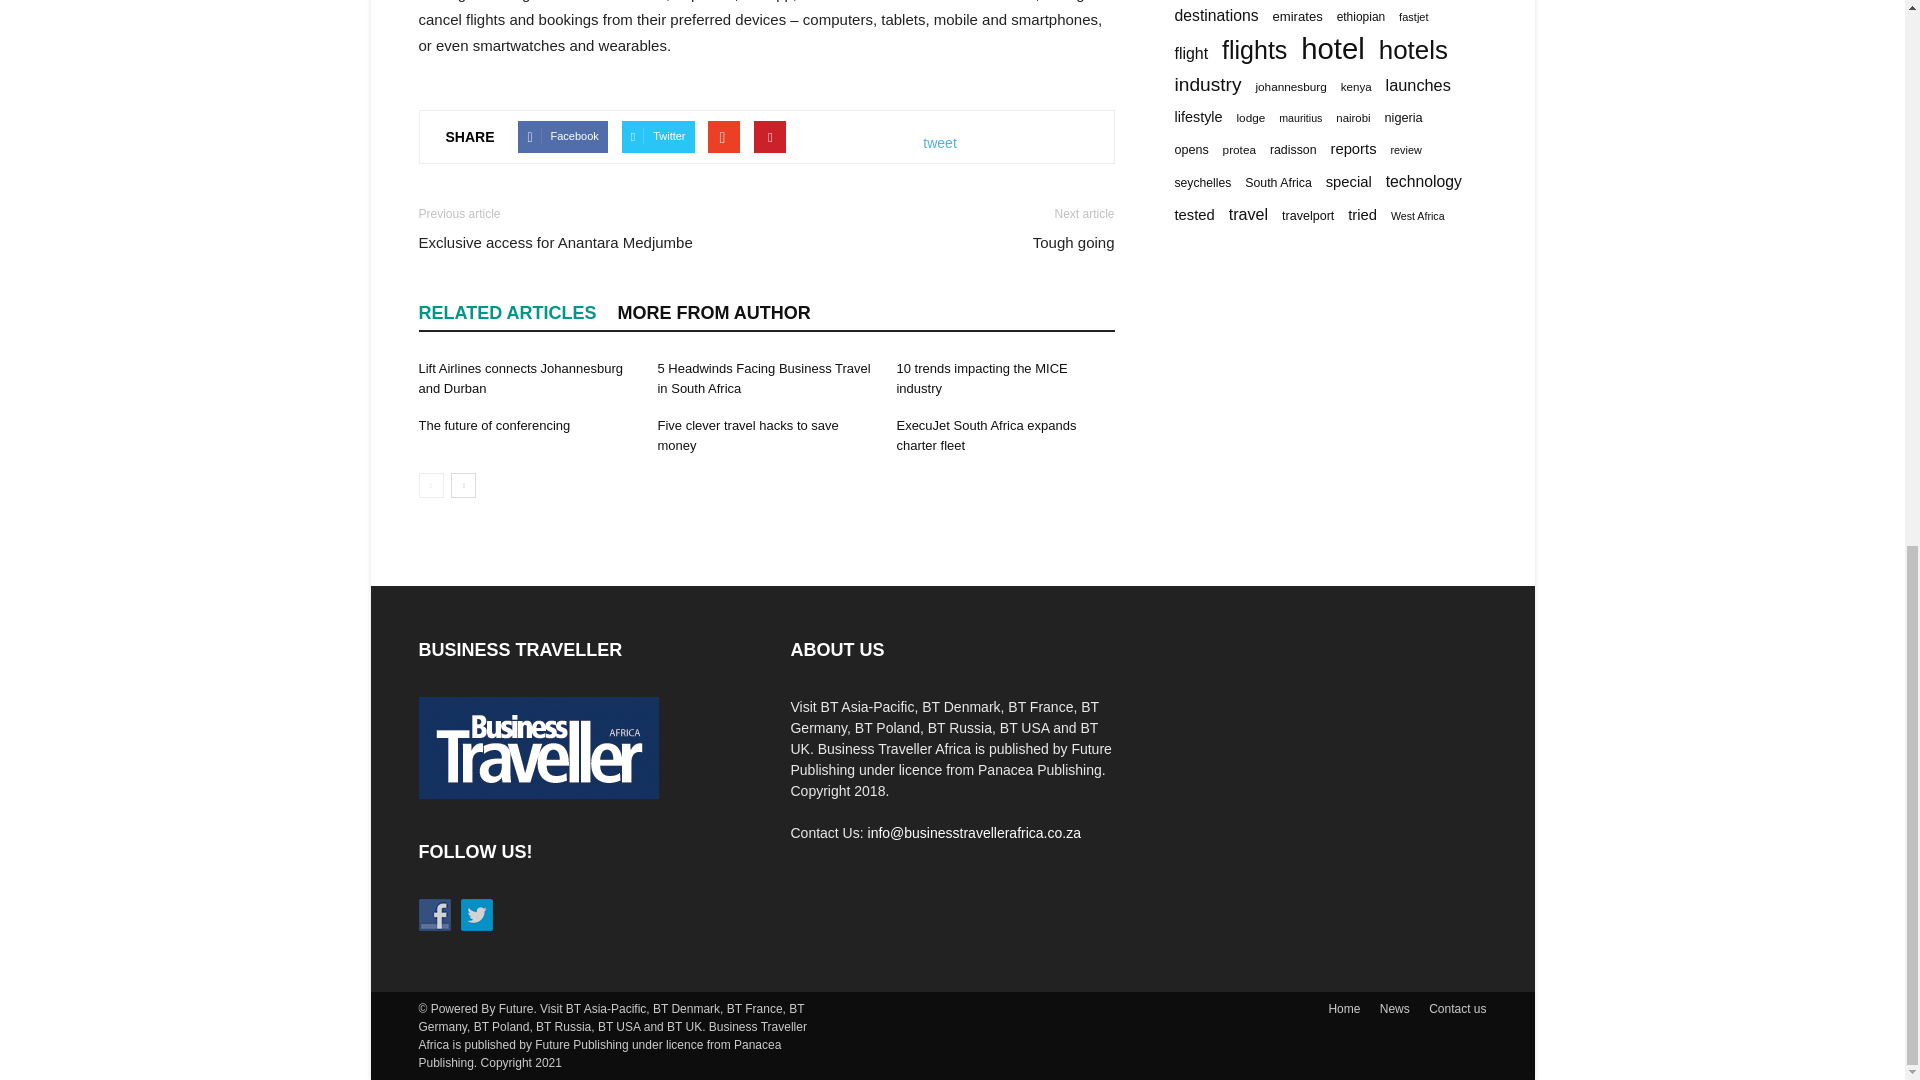 This screenshot has width=1920, height=1080. Describe the element at coordinates (494, 425) in the screenshot. I see `The future of conferencing` at that location.